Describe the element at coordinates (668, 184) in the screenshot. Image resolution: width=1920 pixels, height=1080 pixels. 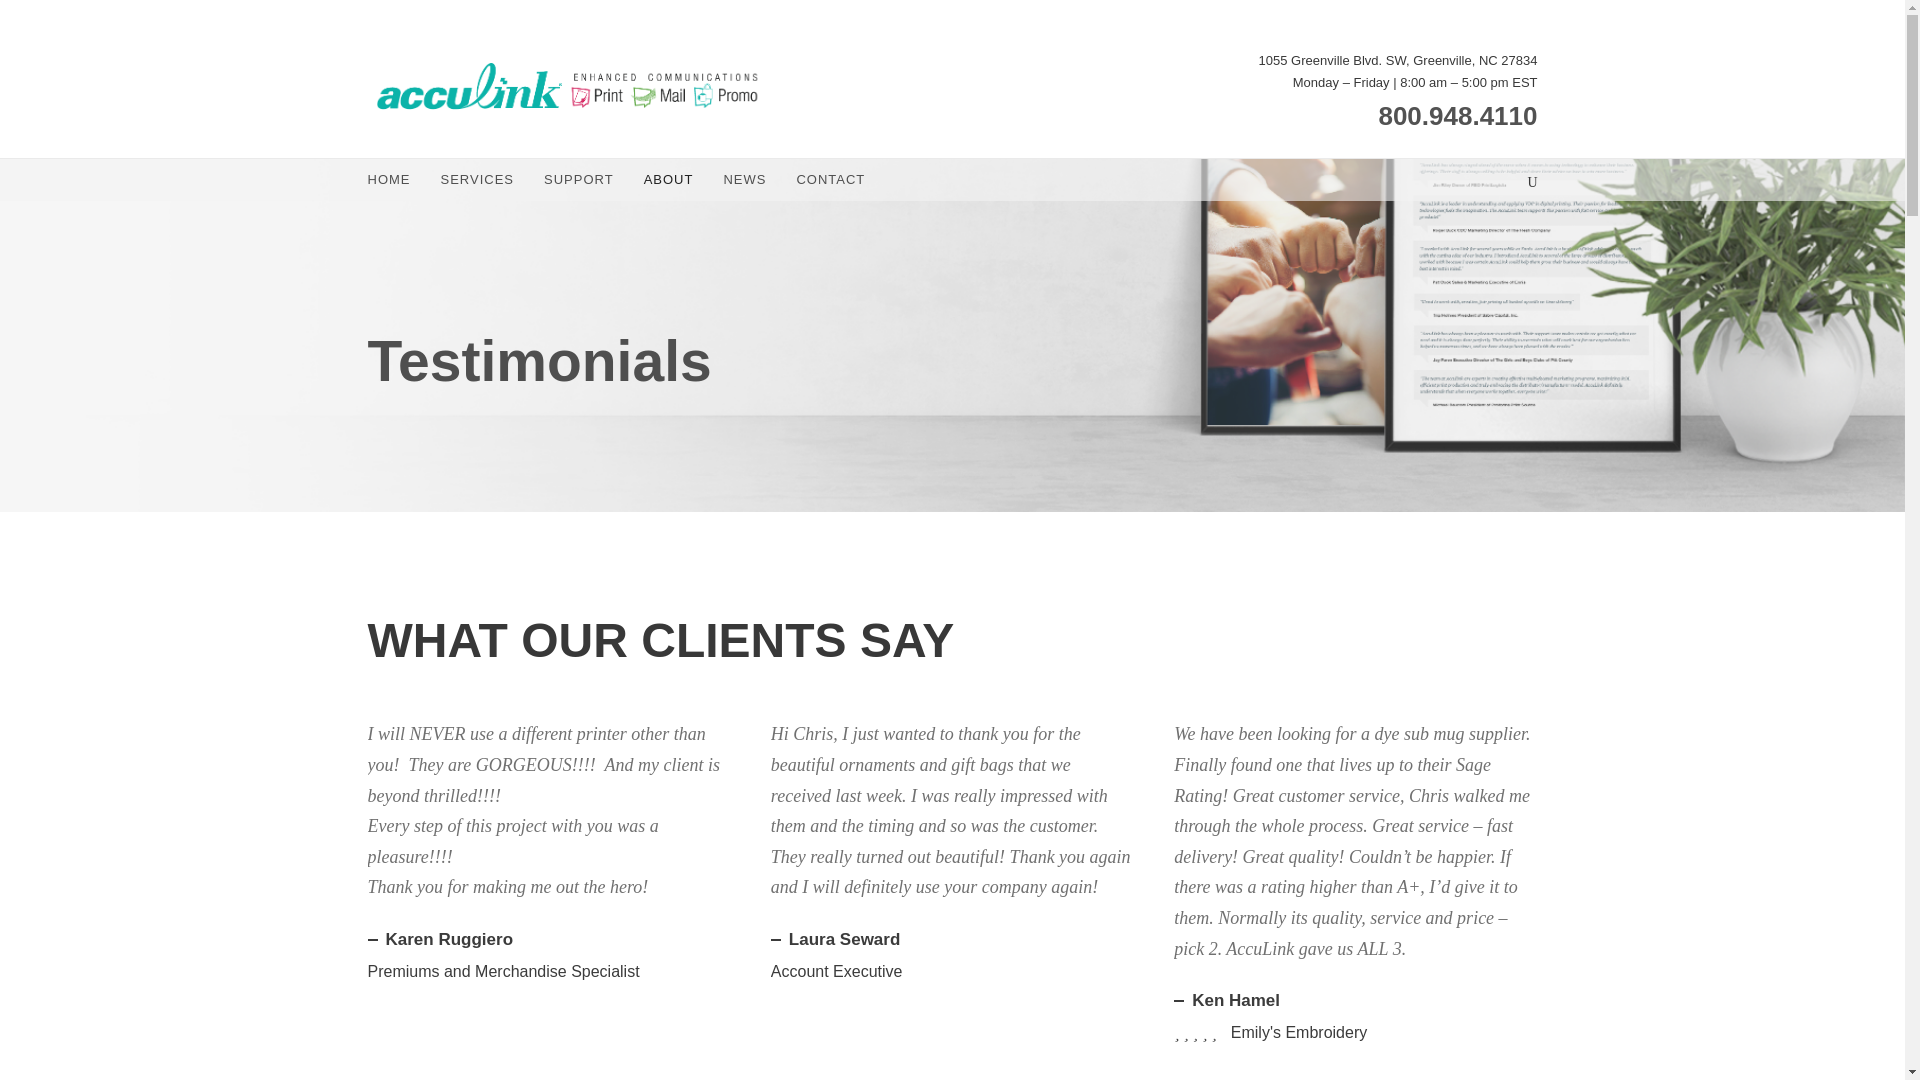
I see `ABOUT` at that location.